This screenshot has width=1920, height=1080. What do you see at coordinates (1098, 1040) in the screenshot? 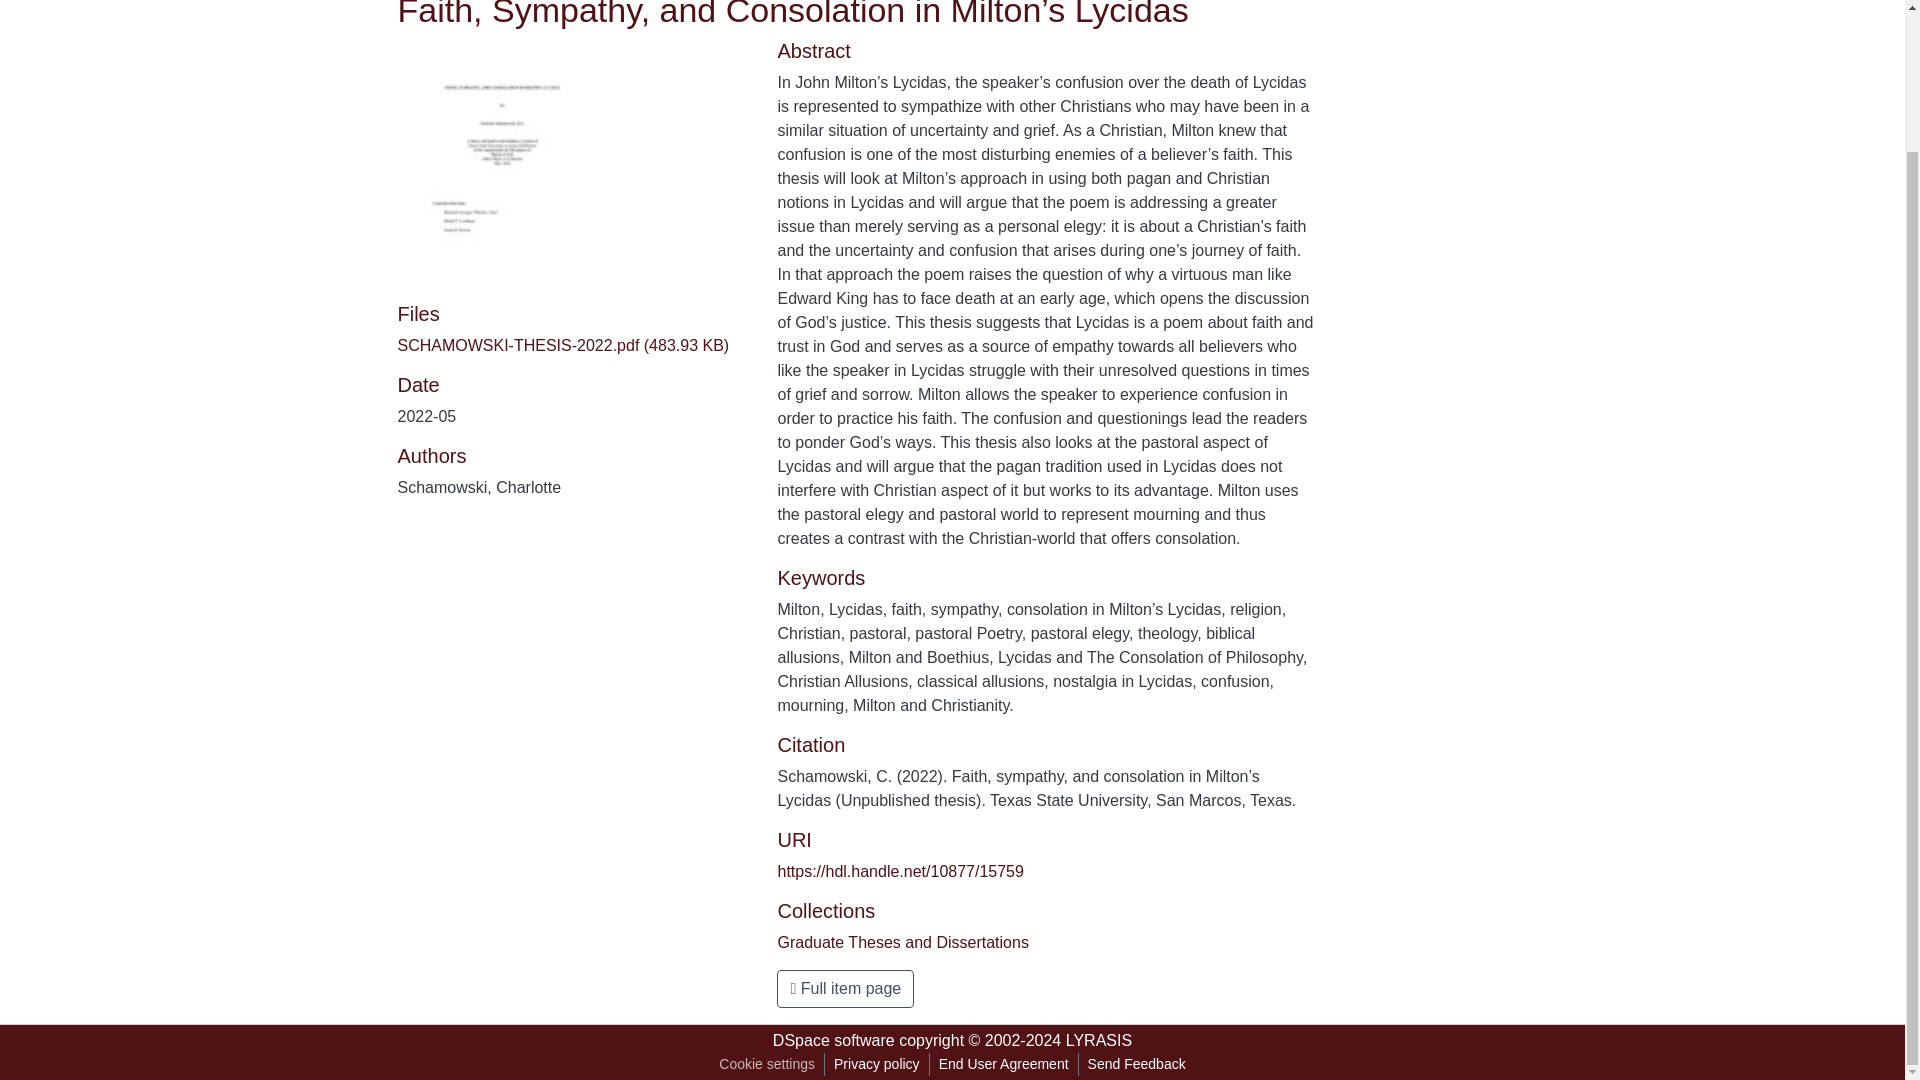
I see `LYRASIS` at bounding box center [1098, 1040].